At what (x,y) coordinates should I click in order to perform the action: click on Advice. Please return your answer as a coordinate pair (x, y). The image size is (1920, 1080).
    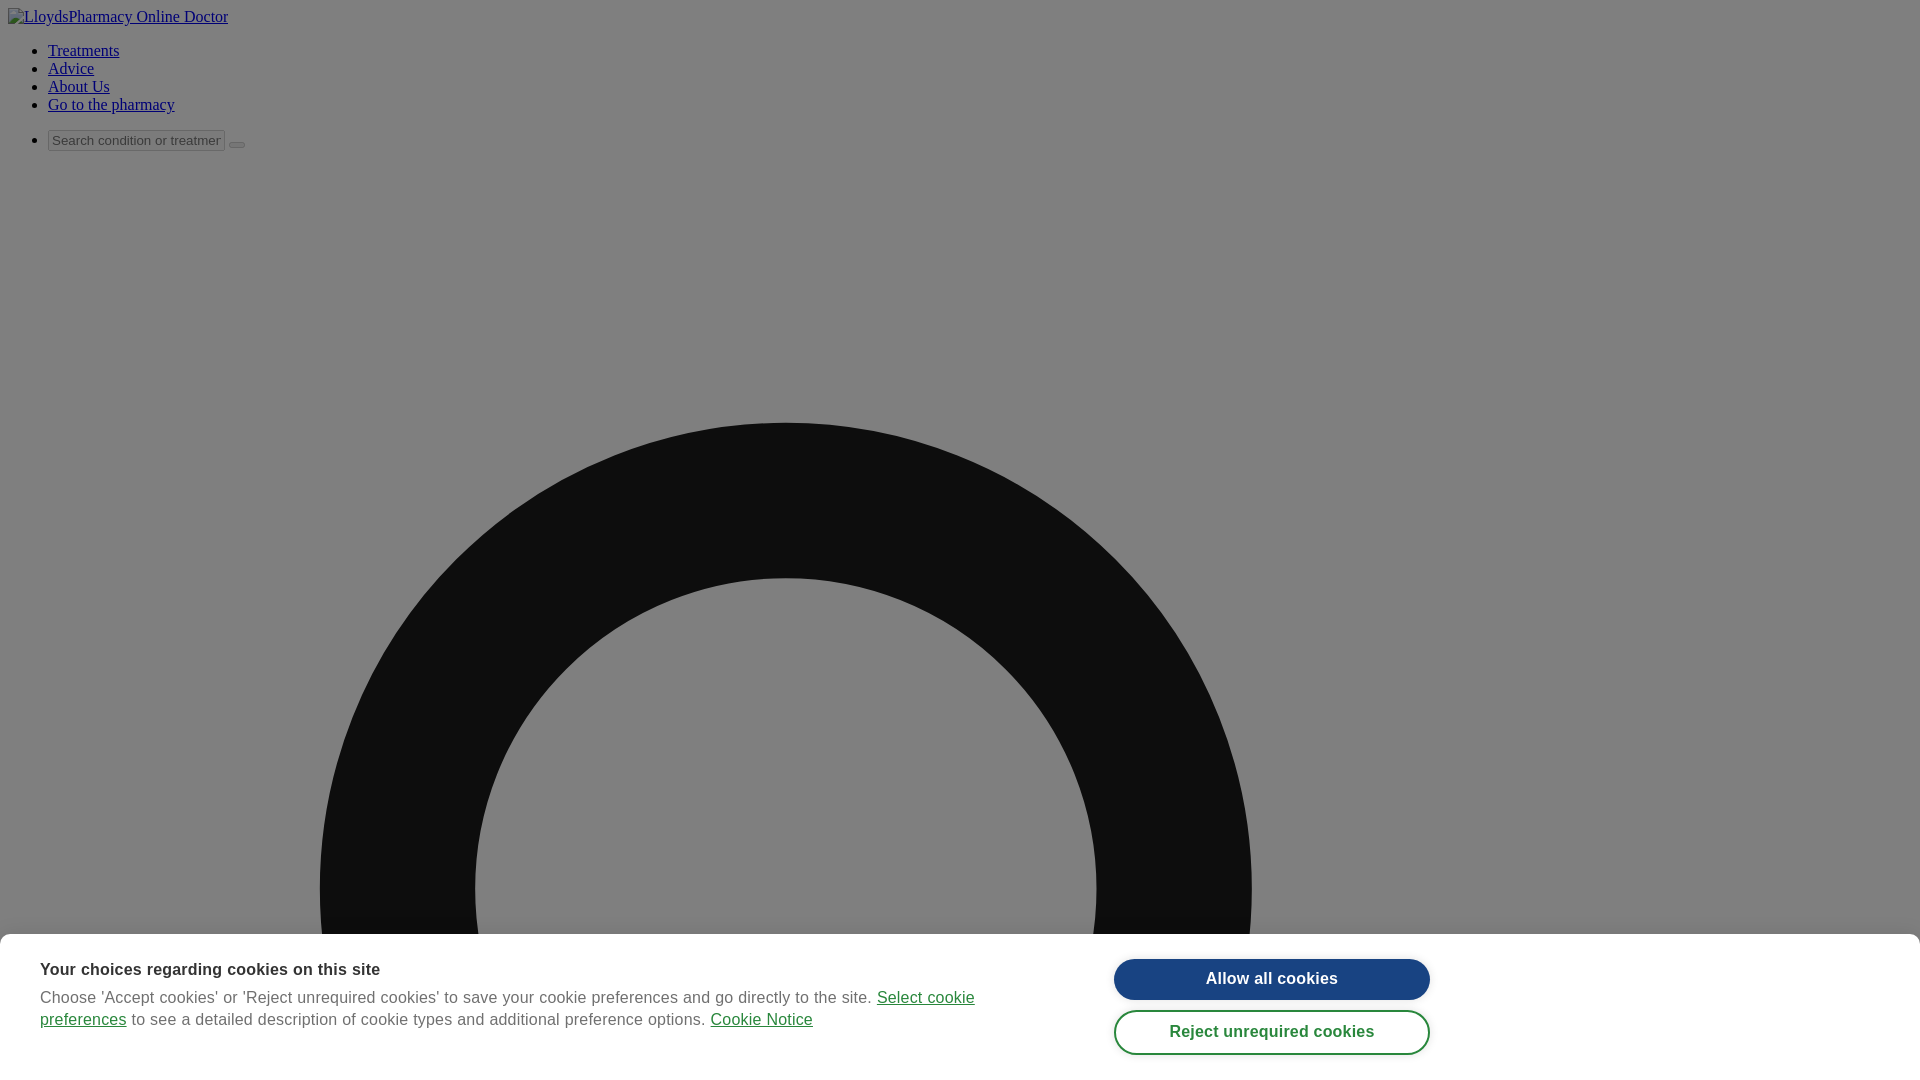
    Looking at the image, I should click on (71, 68).